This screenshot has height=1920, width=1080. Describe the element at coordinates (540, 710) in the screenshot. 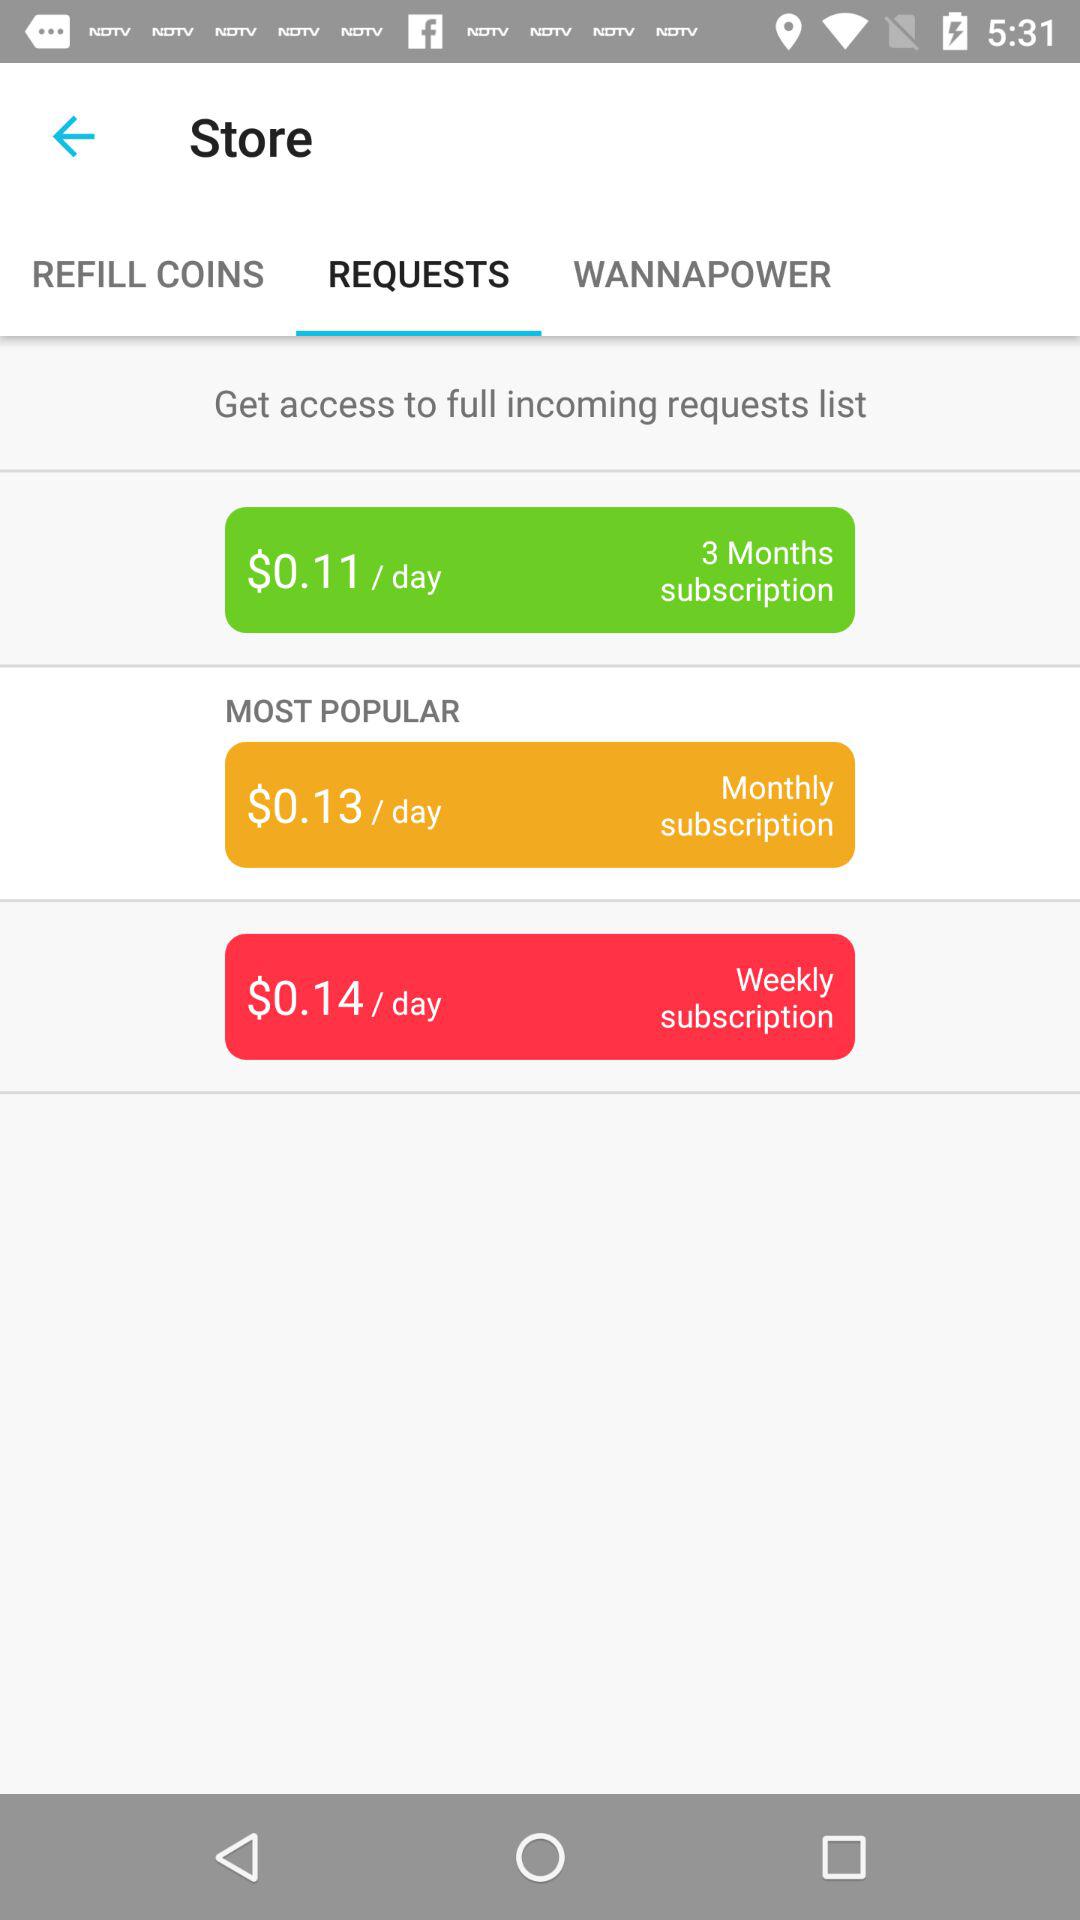

I see `press item above the monthly subscription icon` at that location.